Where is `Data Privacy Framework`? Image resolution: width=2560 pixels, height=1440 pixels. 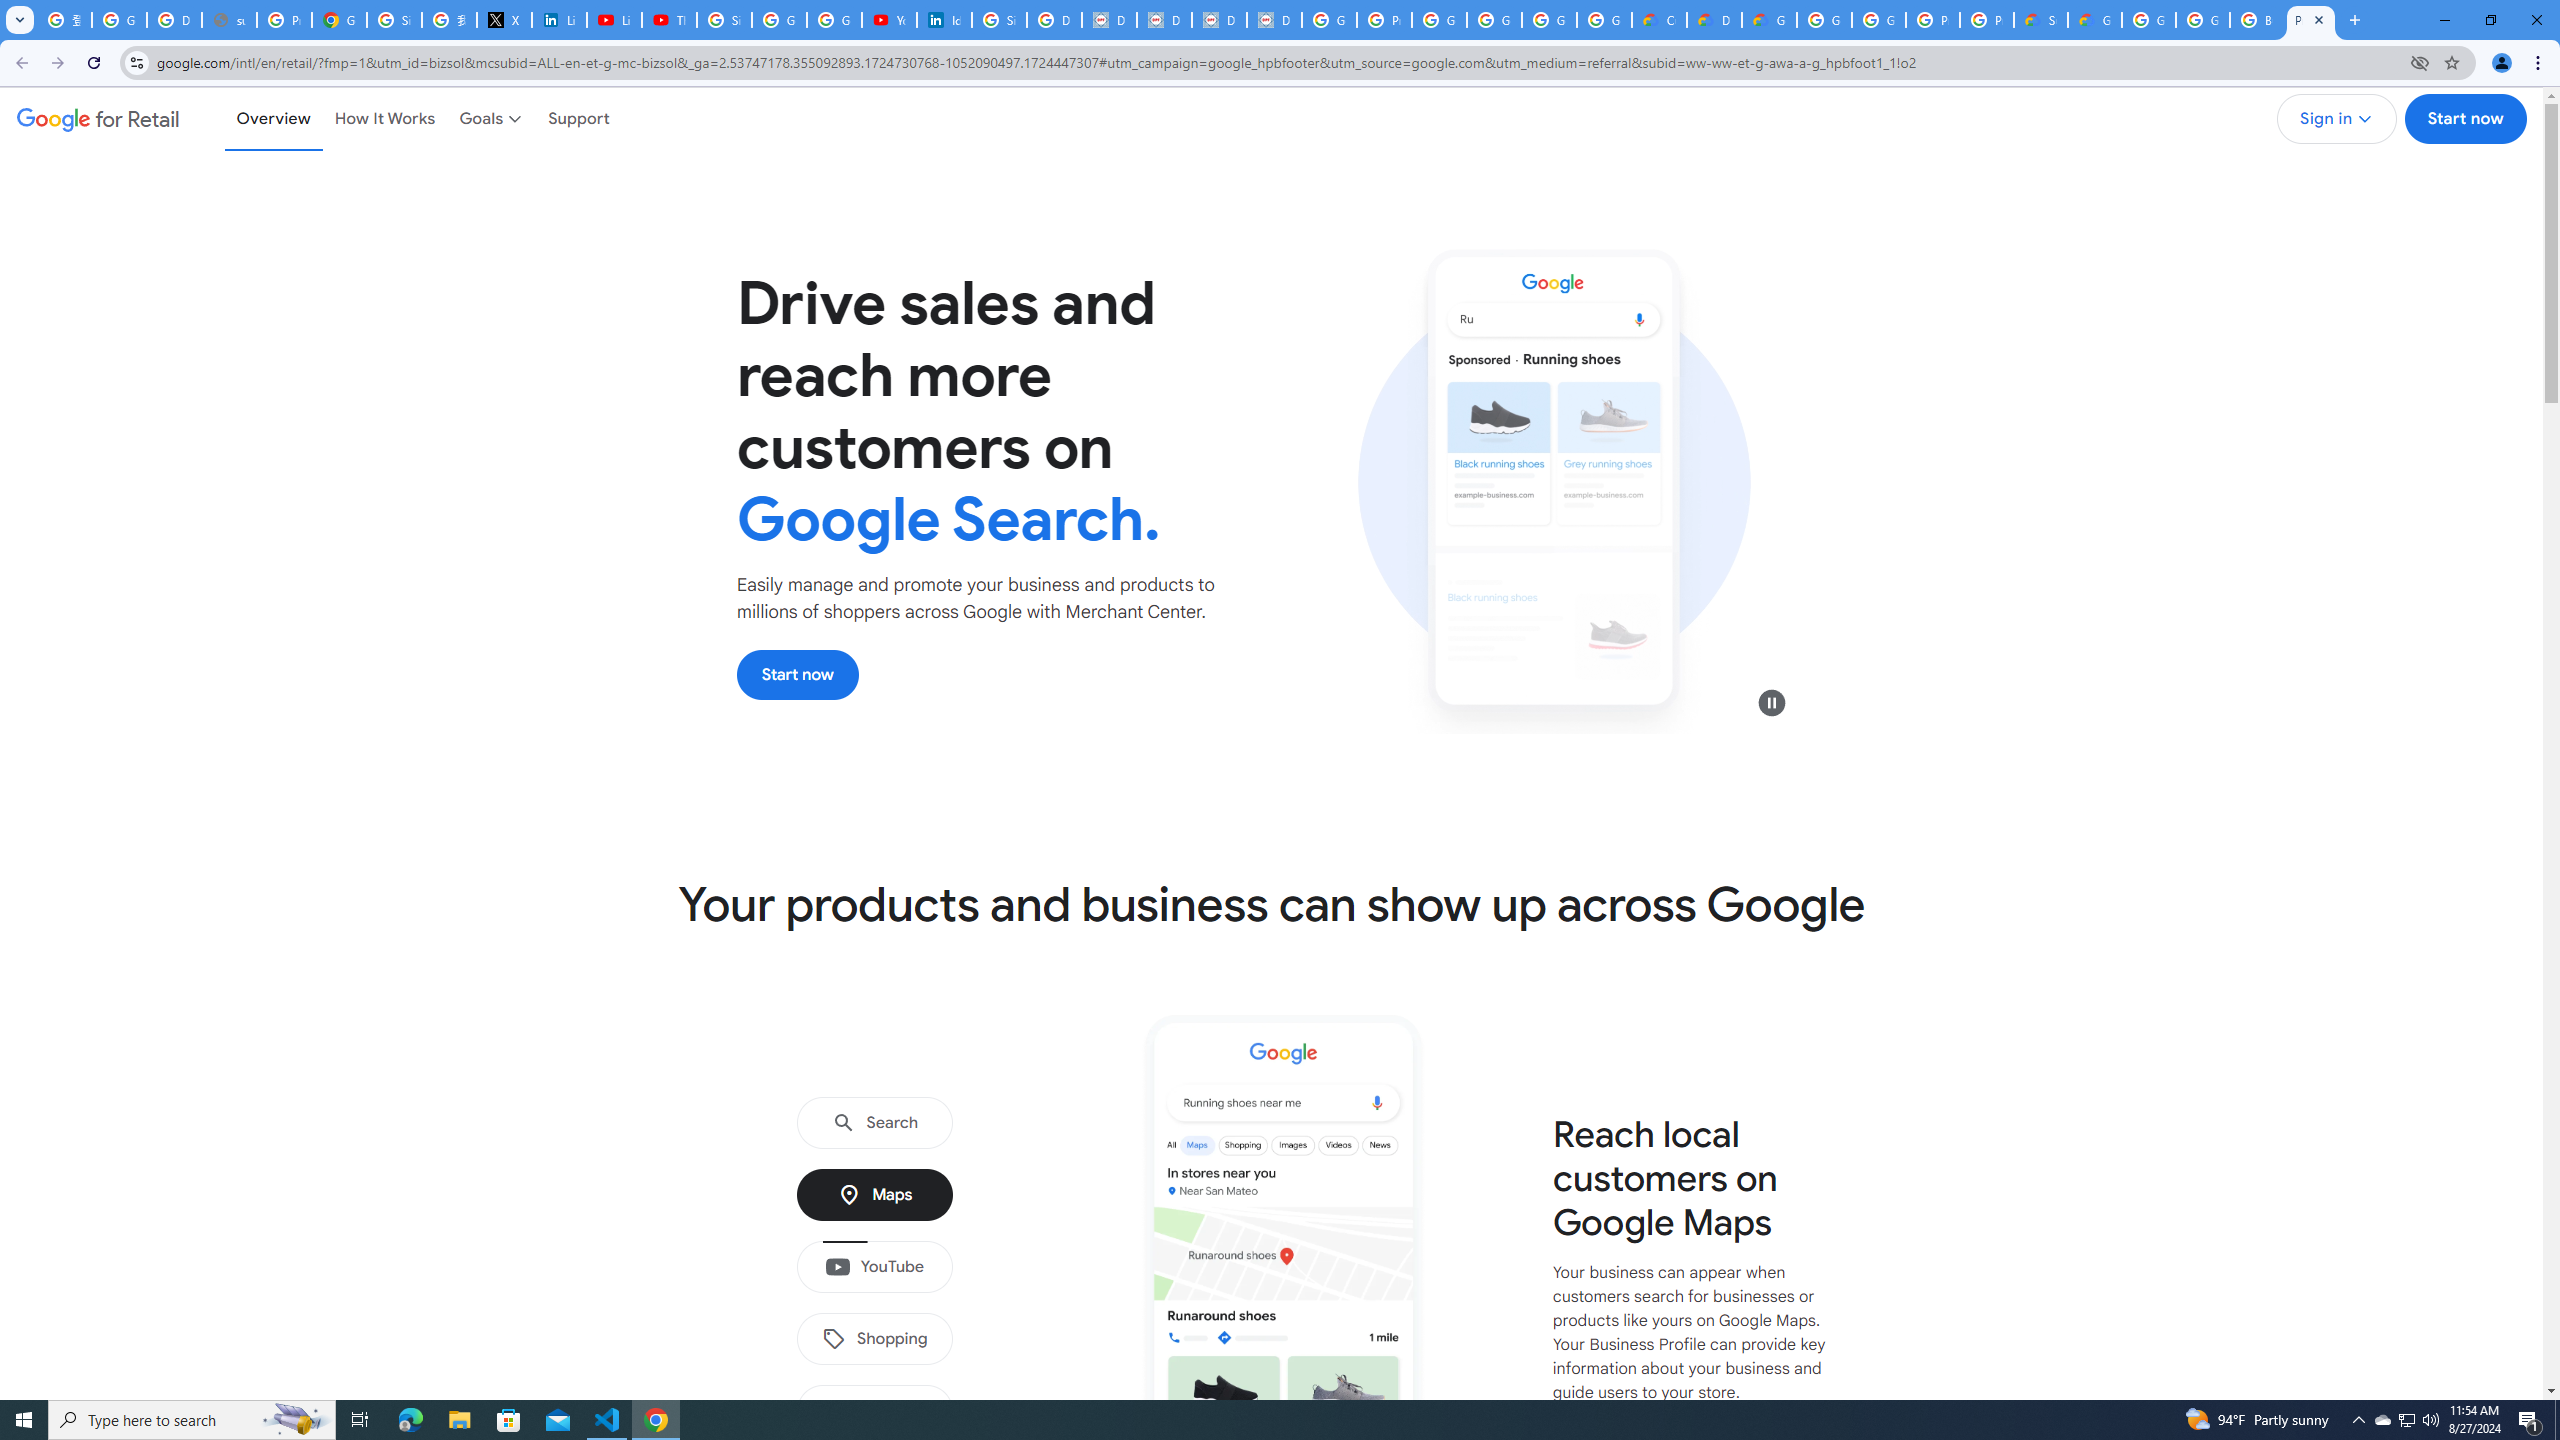
Data Privacy Framework is located at coordinates (1274, 20).